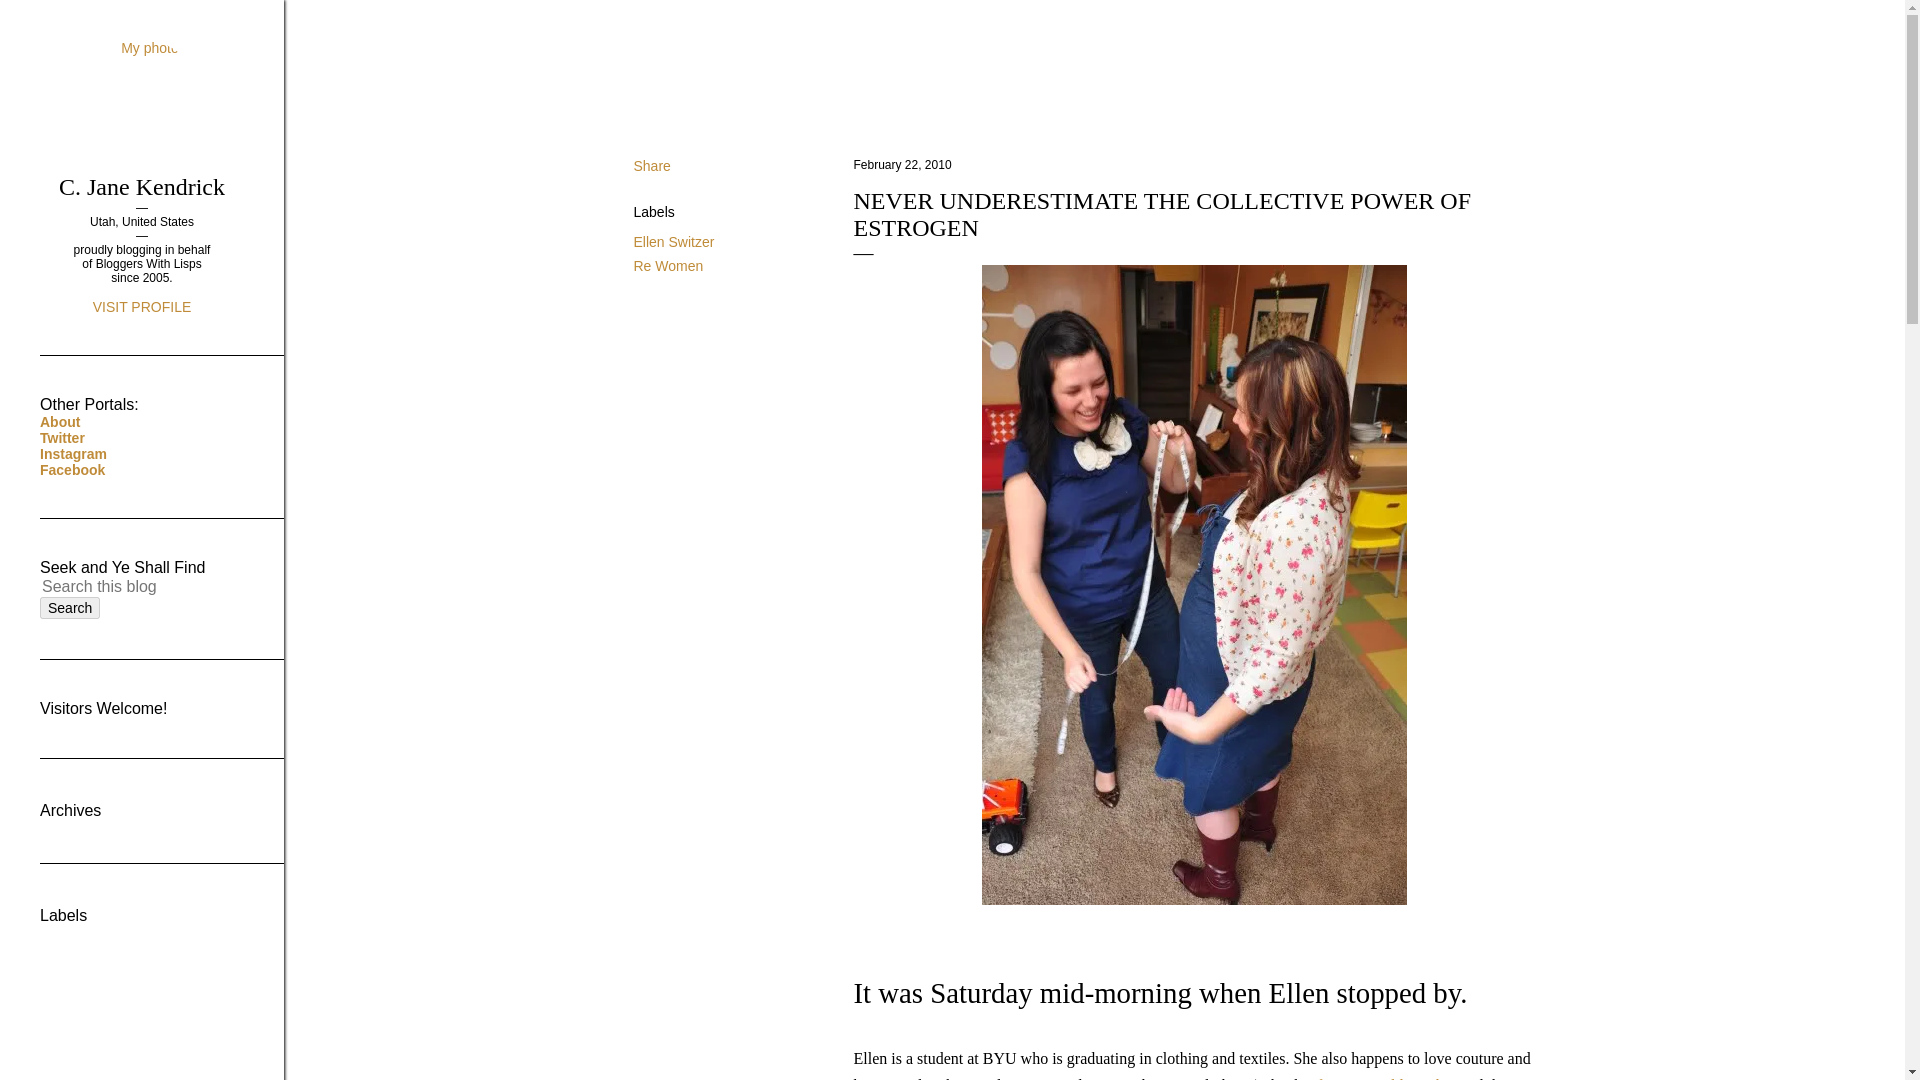 This screenshot has height=1080, width=1920. Describe the element at coordinates (903, 164) in the screenshot. I see `permanent link` at that location.